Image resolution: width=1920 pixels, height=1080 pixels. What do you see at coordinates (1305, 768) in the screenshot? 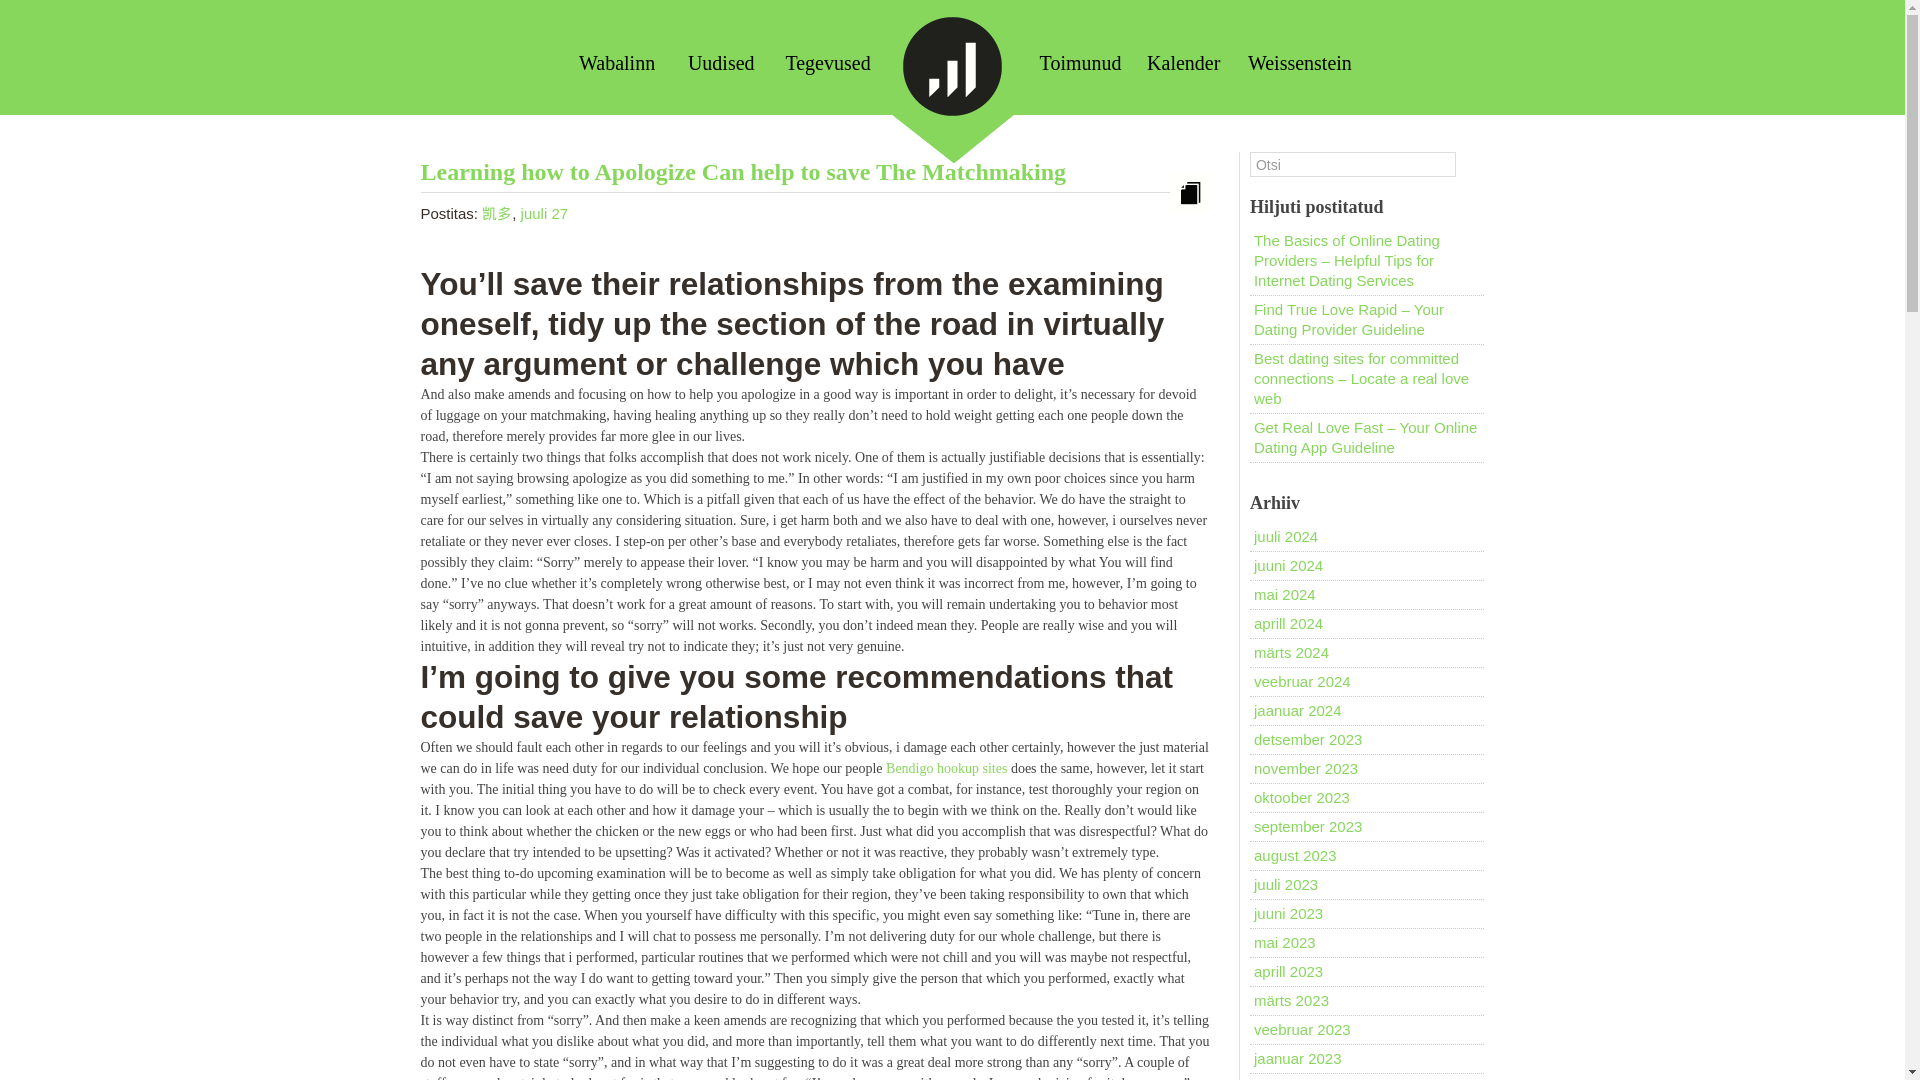
I see `november 2023` at bounding box center [1305, 768].